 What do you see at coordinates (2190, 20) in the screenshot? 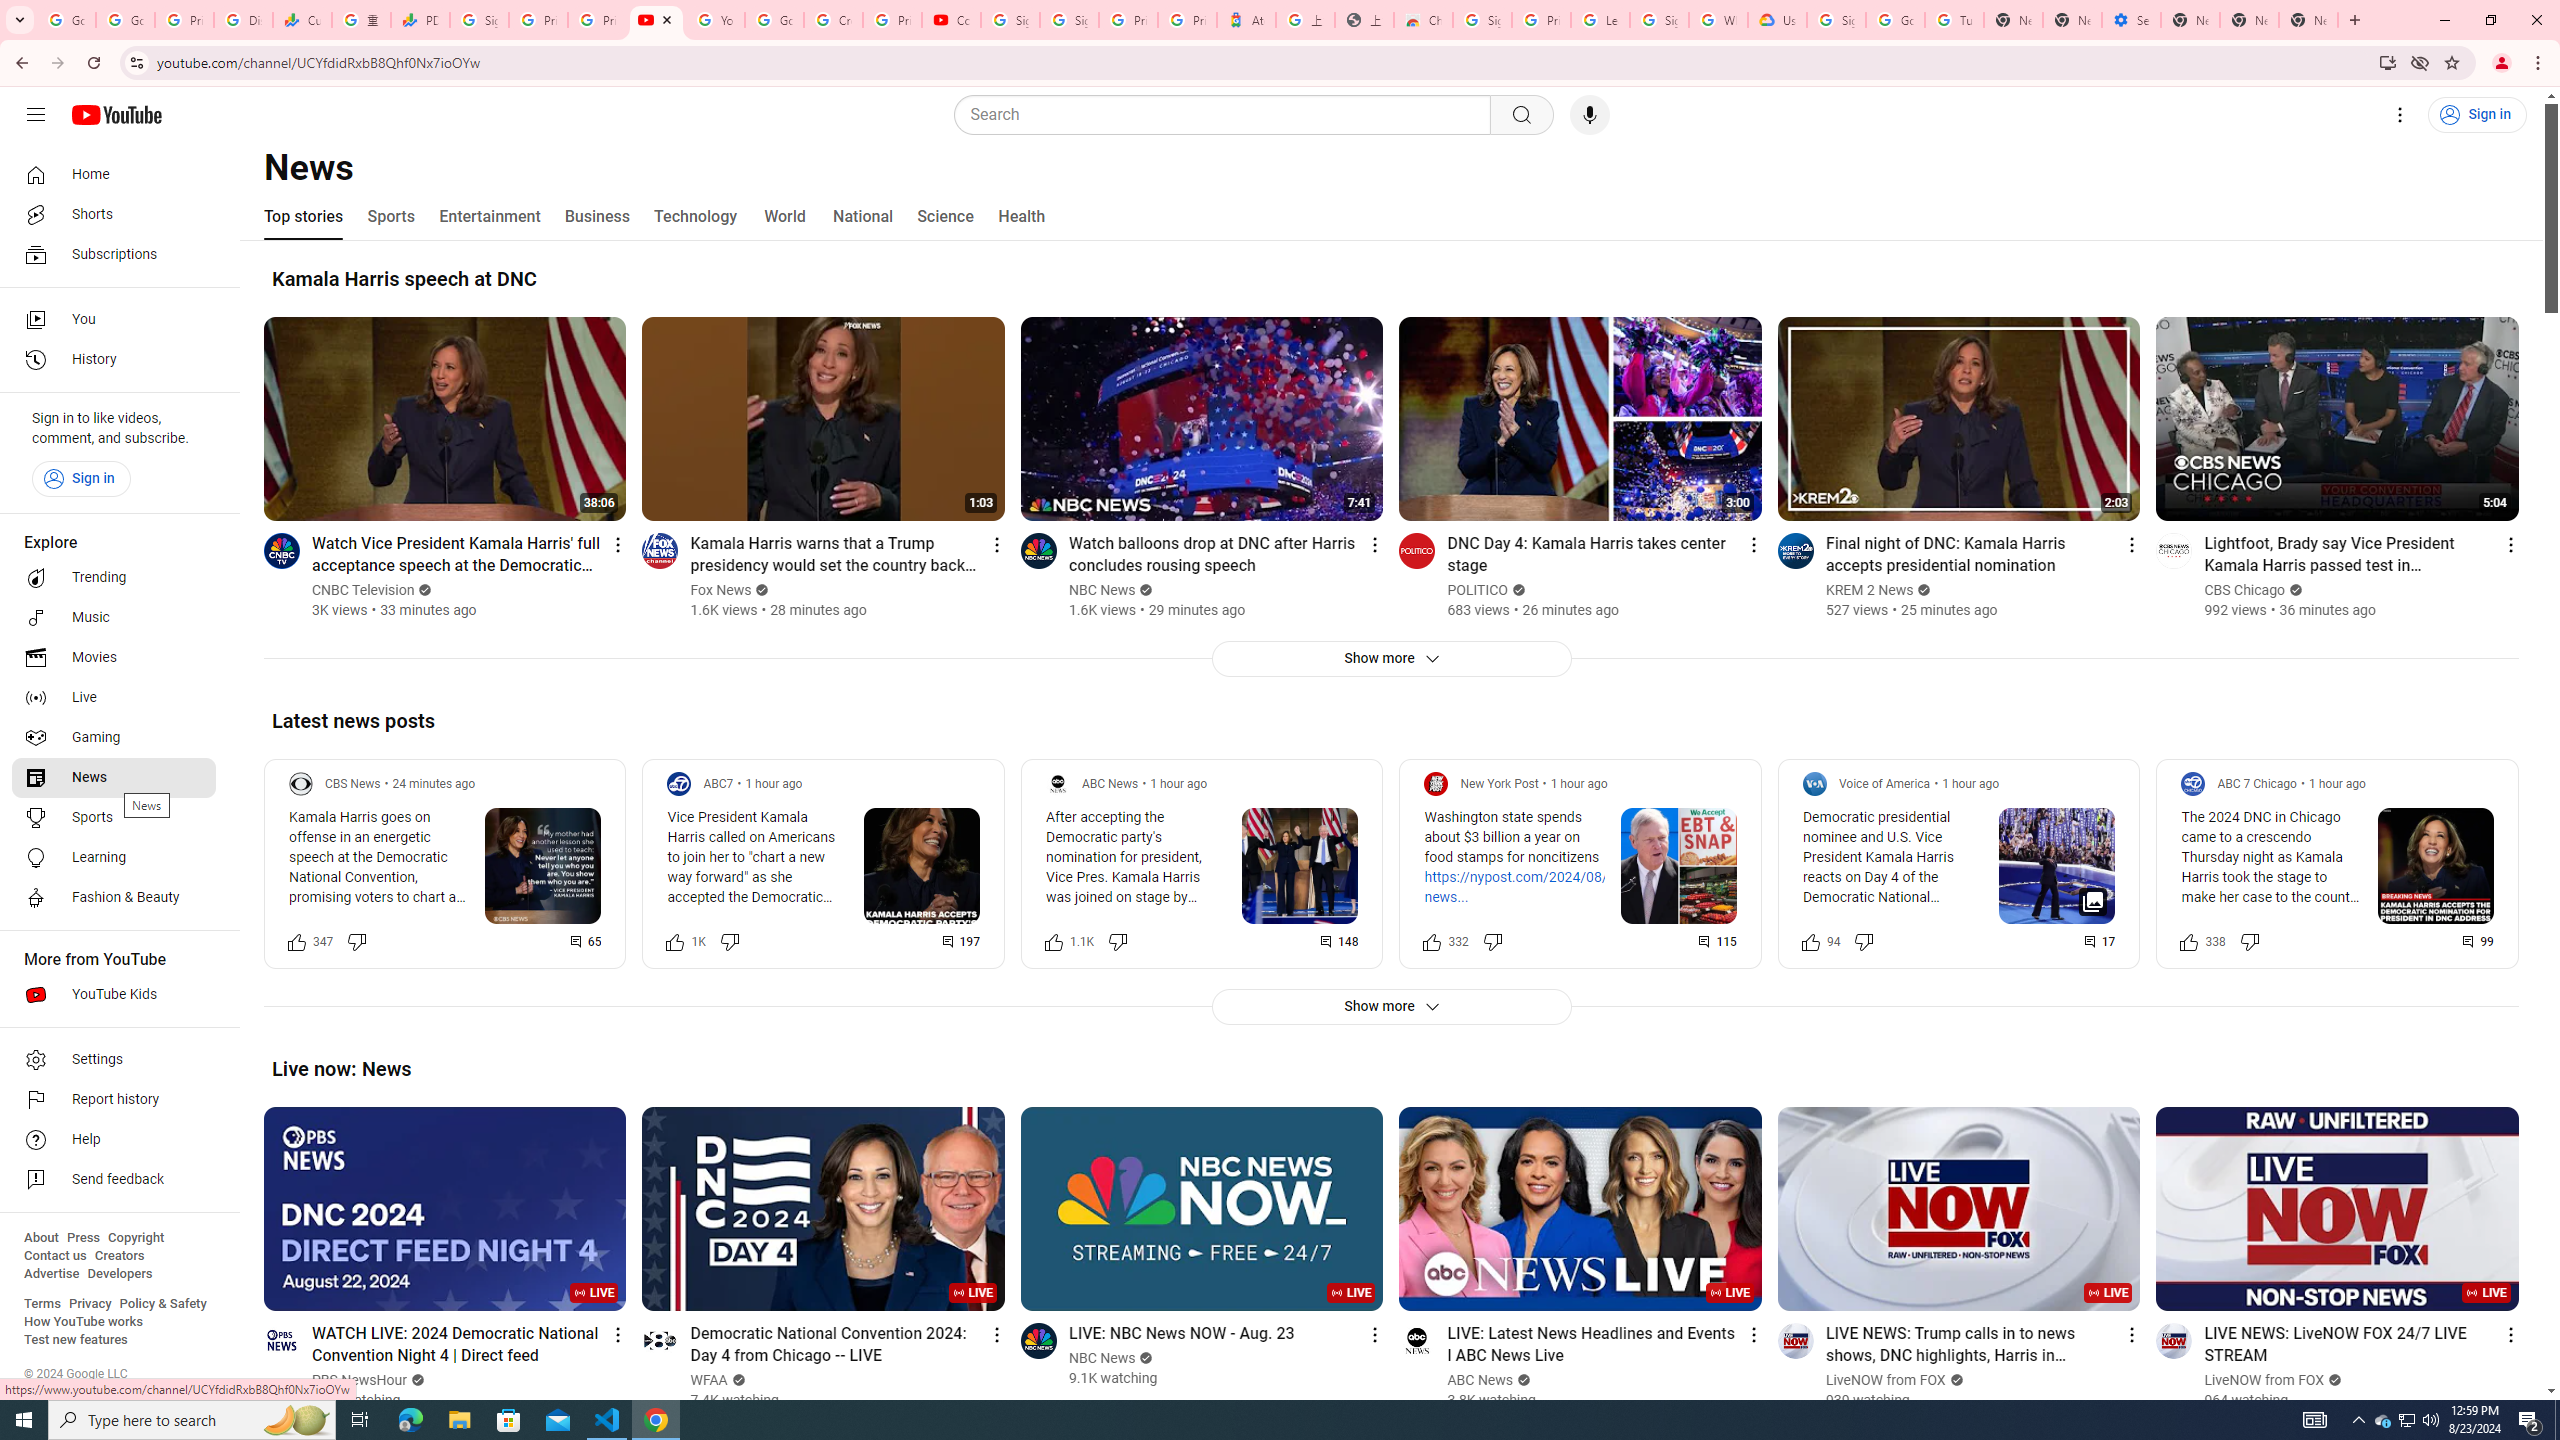
I see `New Tab` at bounding box center [2190, 20].